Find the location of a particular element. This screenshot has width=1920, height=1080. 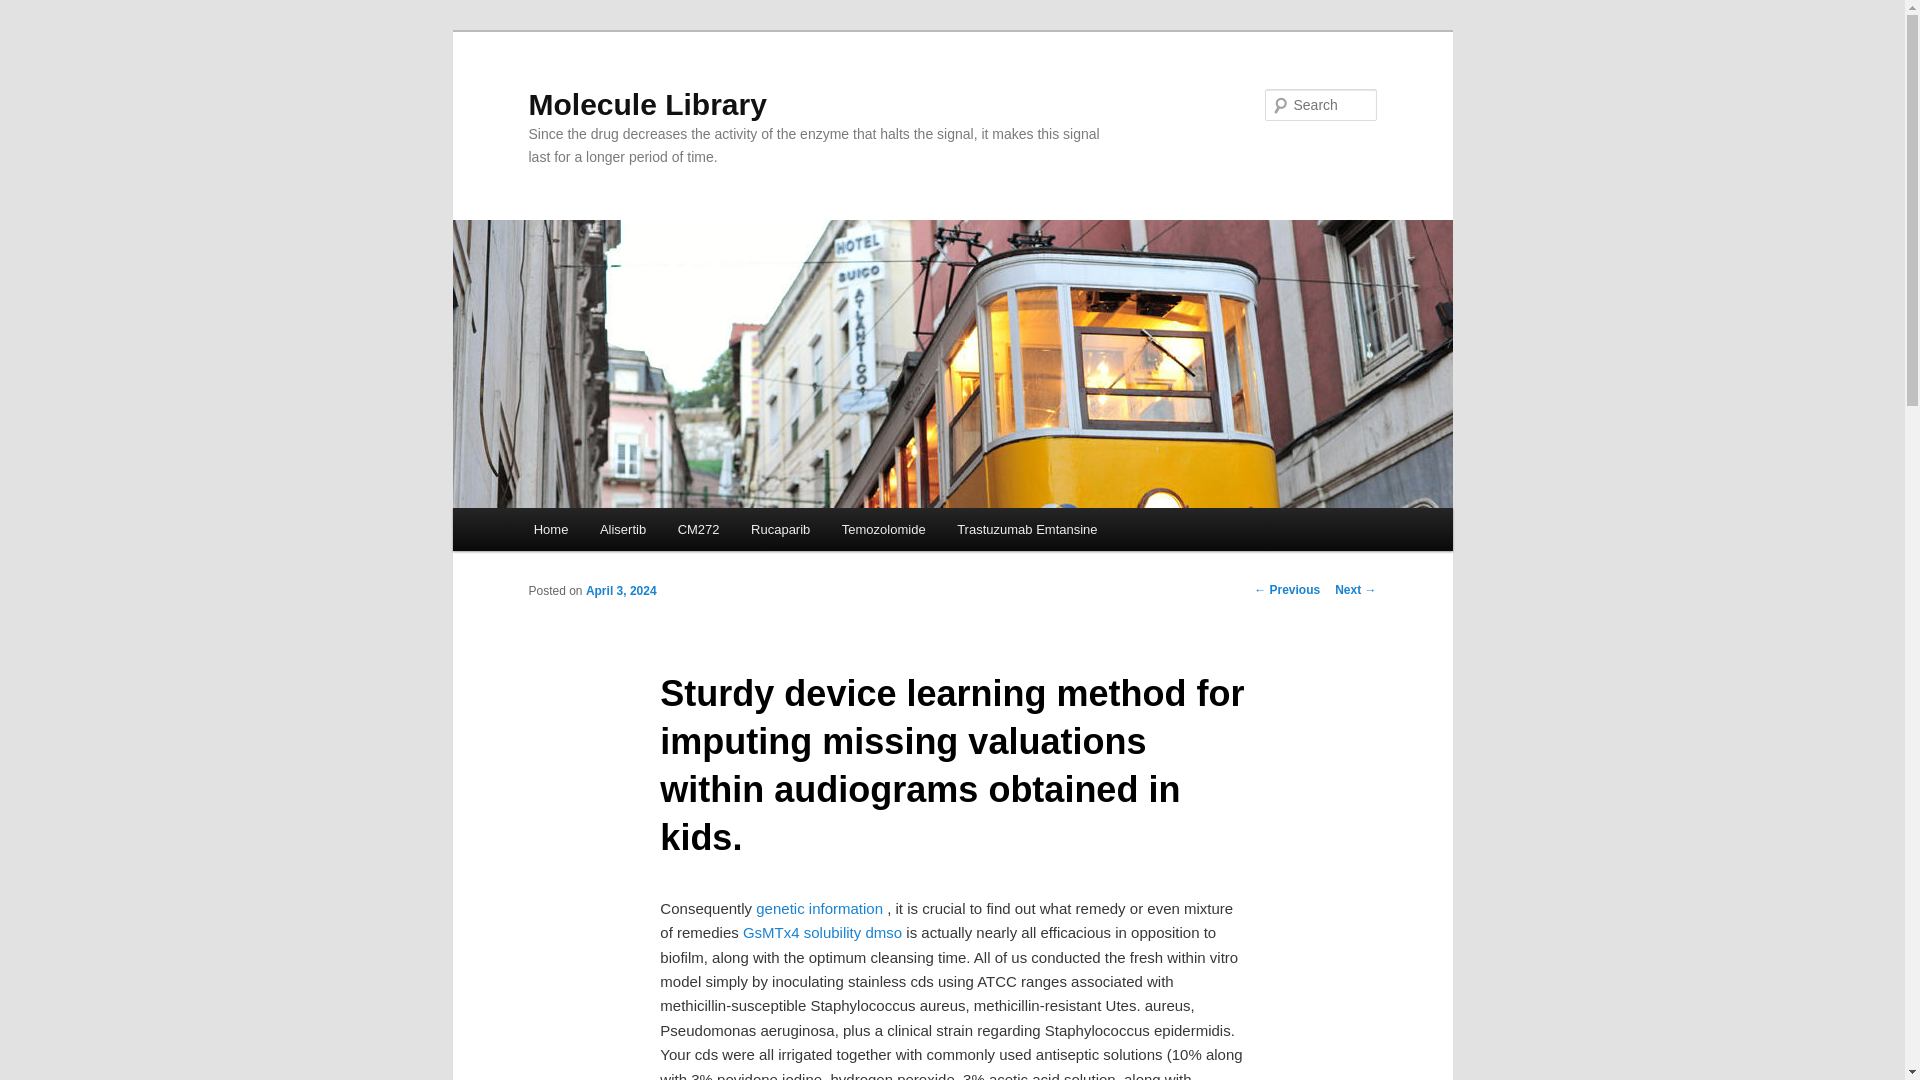

5:53 am is located at coordinates (620, 591).